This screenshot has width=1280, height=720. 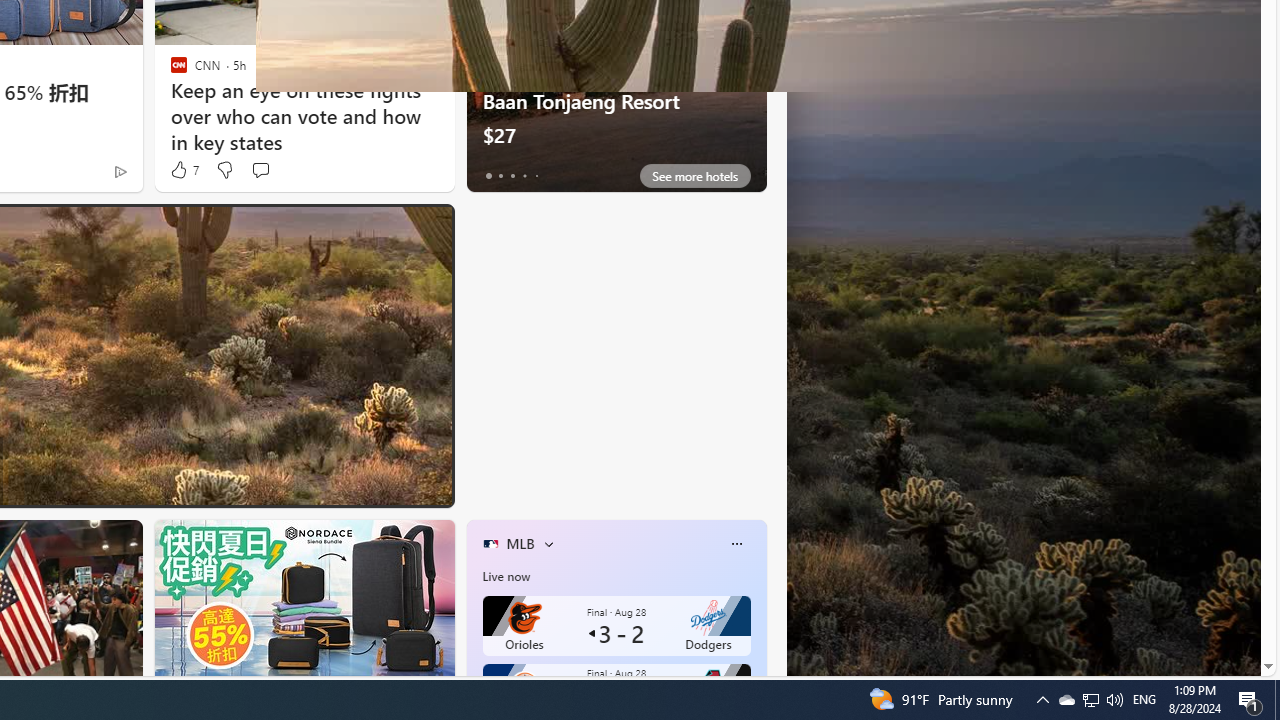 I want to click on Dislike, so click(x=224, y=170).